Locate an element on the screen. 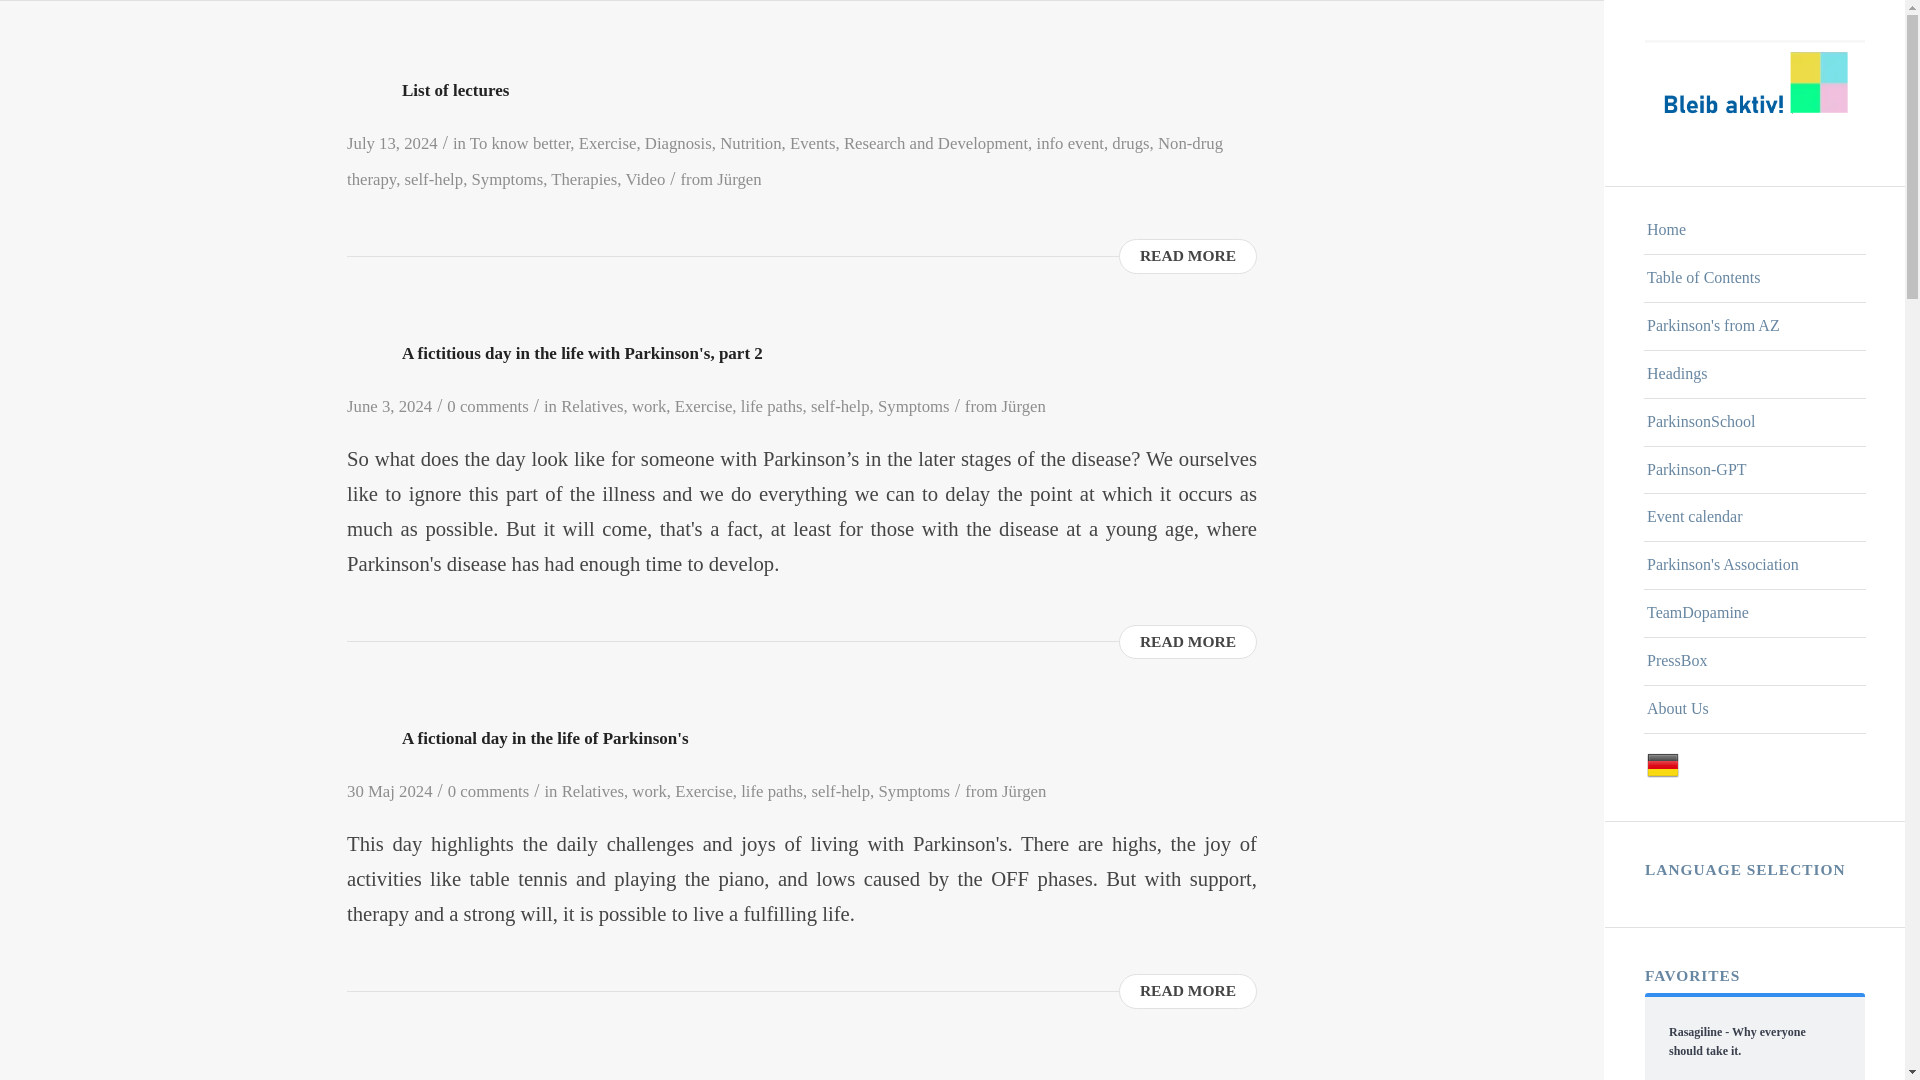 This screenshot has height=1080, width=1920. Logo for Menu3 is located at coordinates (1754, 92).